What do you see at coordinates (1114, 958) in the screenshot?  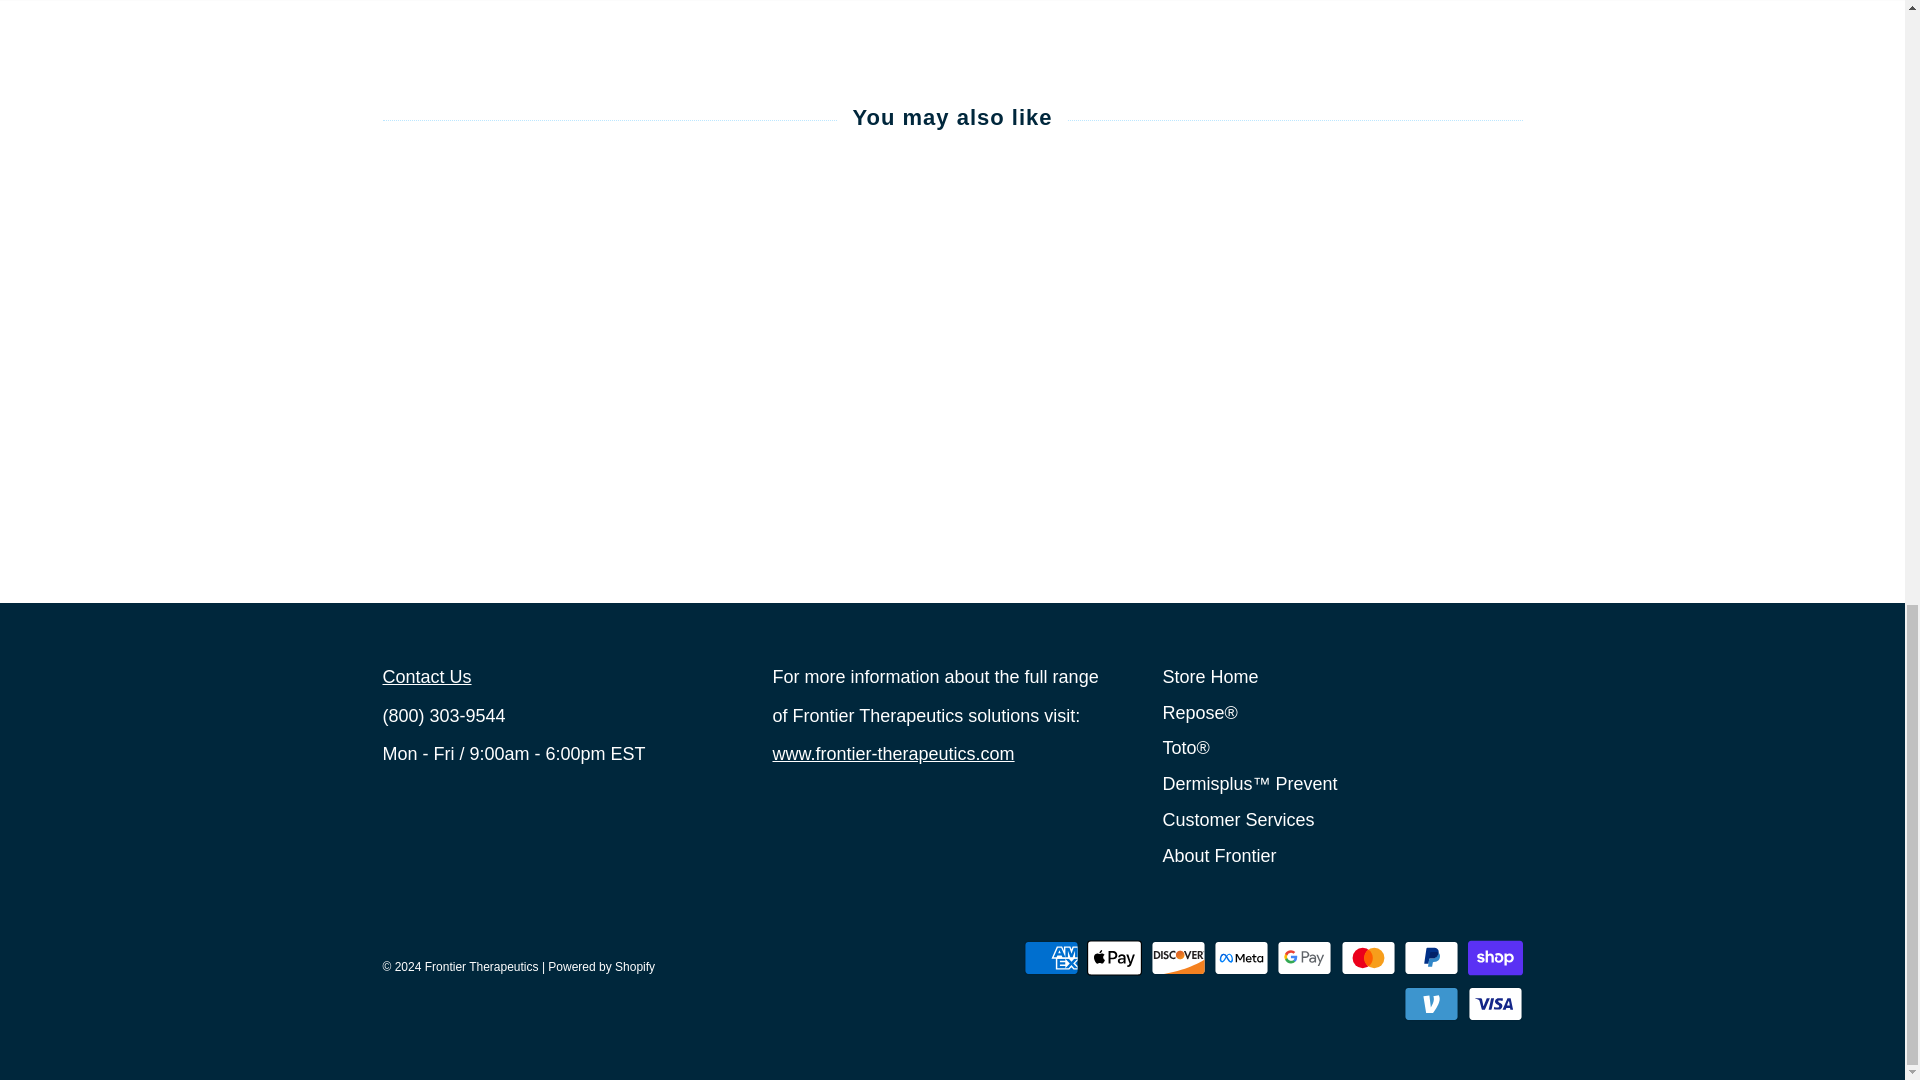 I see `Apple Pay` at bounding box center [1114, 958].